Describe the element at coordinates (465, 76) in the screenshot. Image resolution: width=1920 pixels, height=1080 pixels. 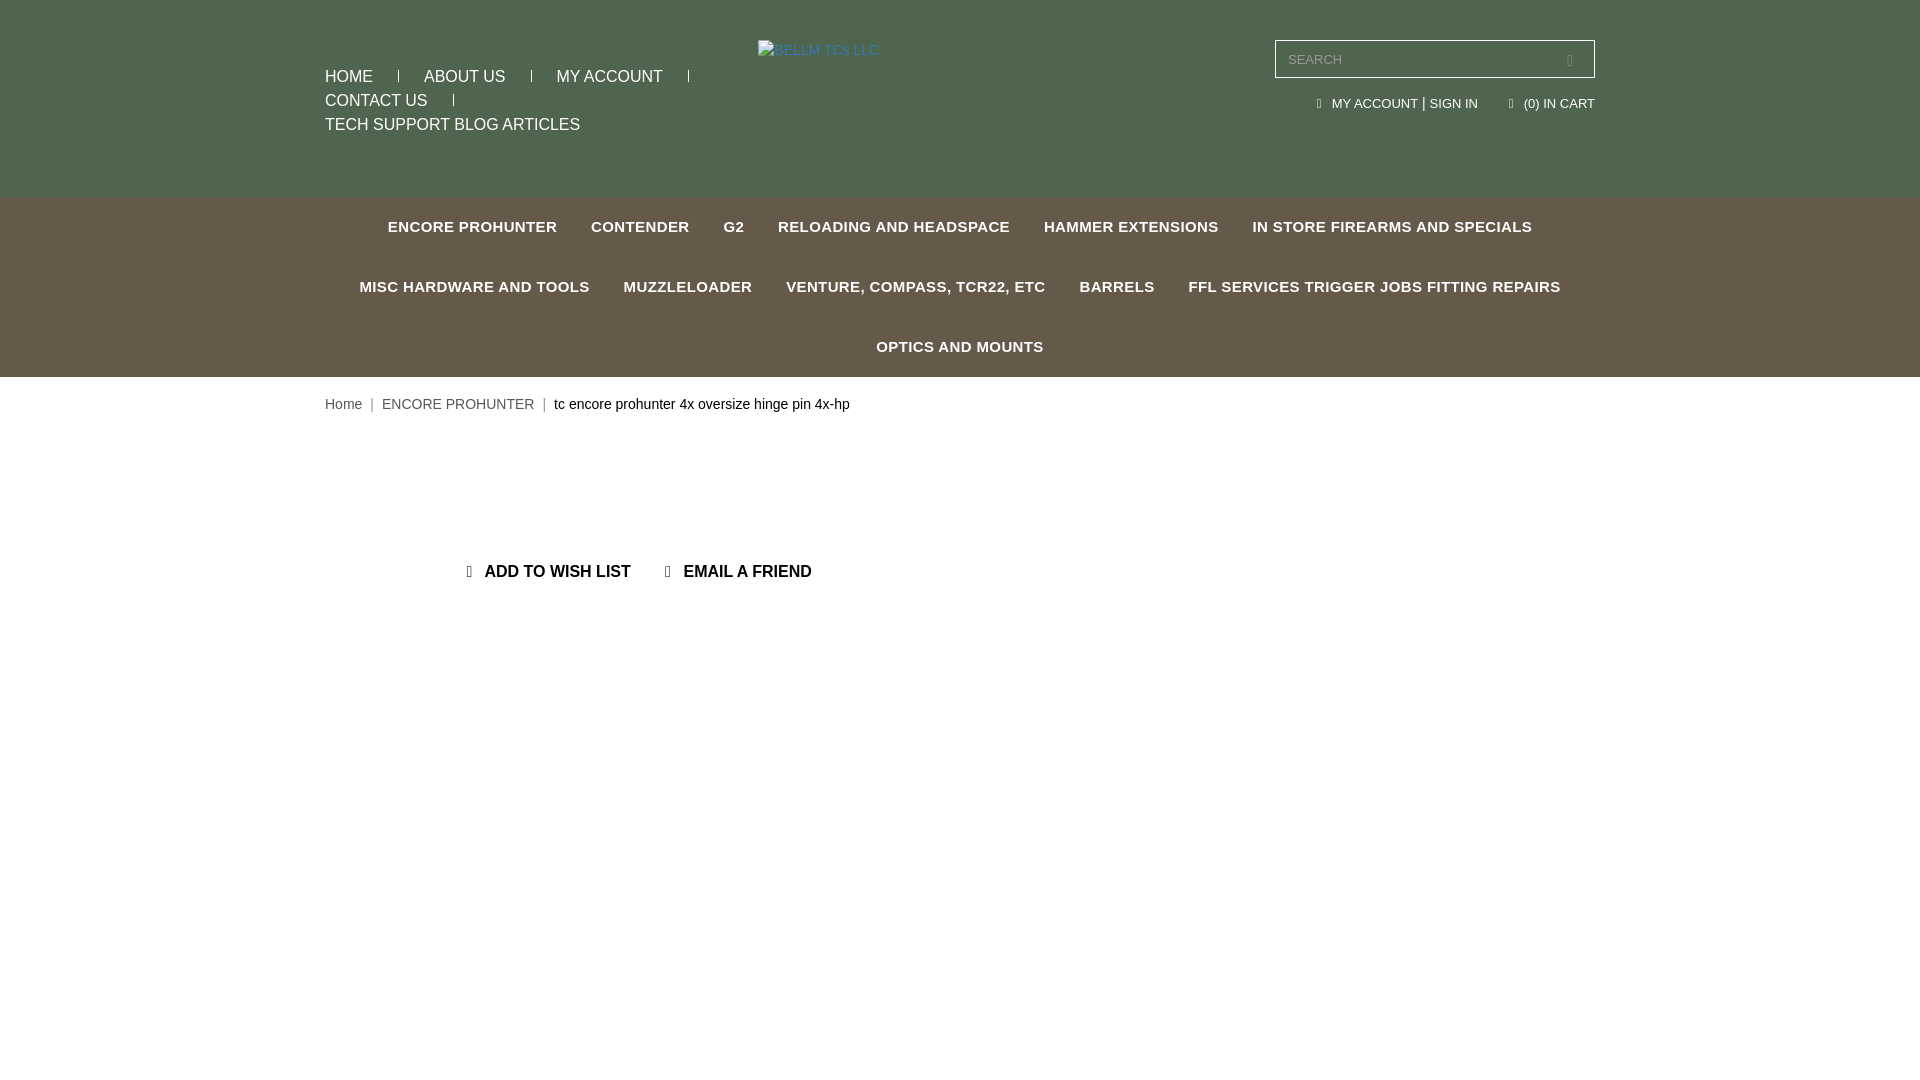
I see `ABOUT US` at that location.